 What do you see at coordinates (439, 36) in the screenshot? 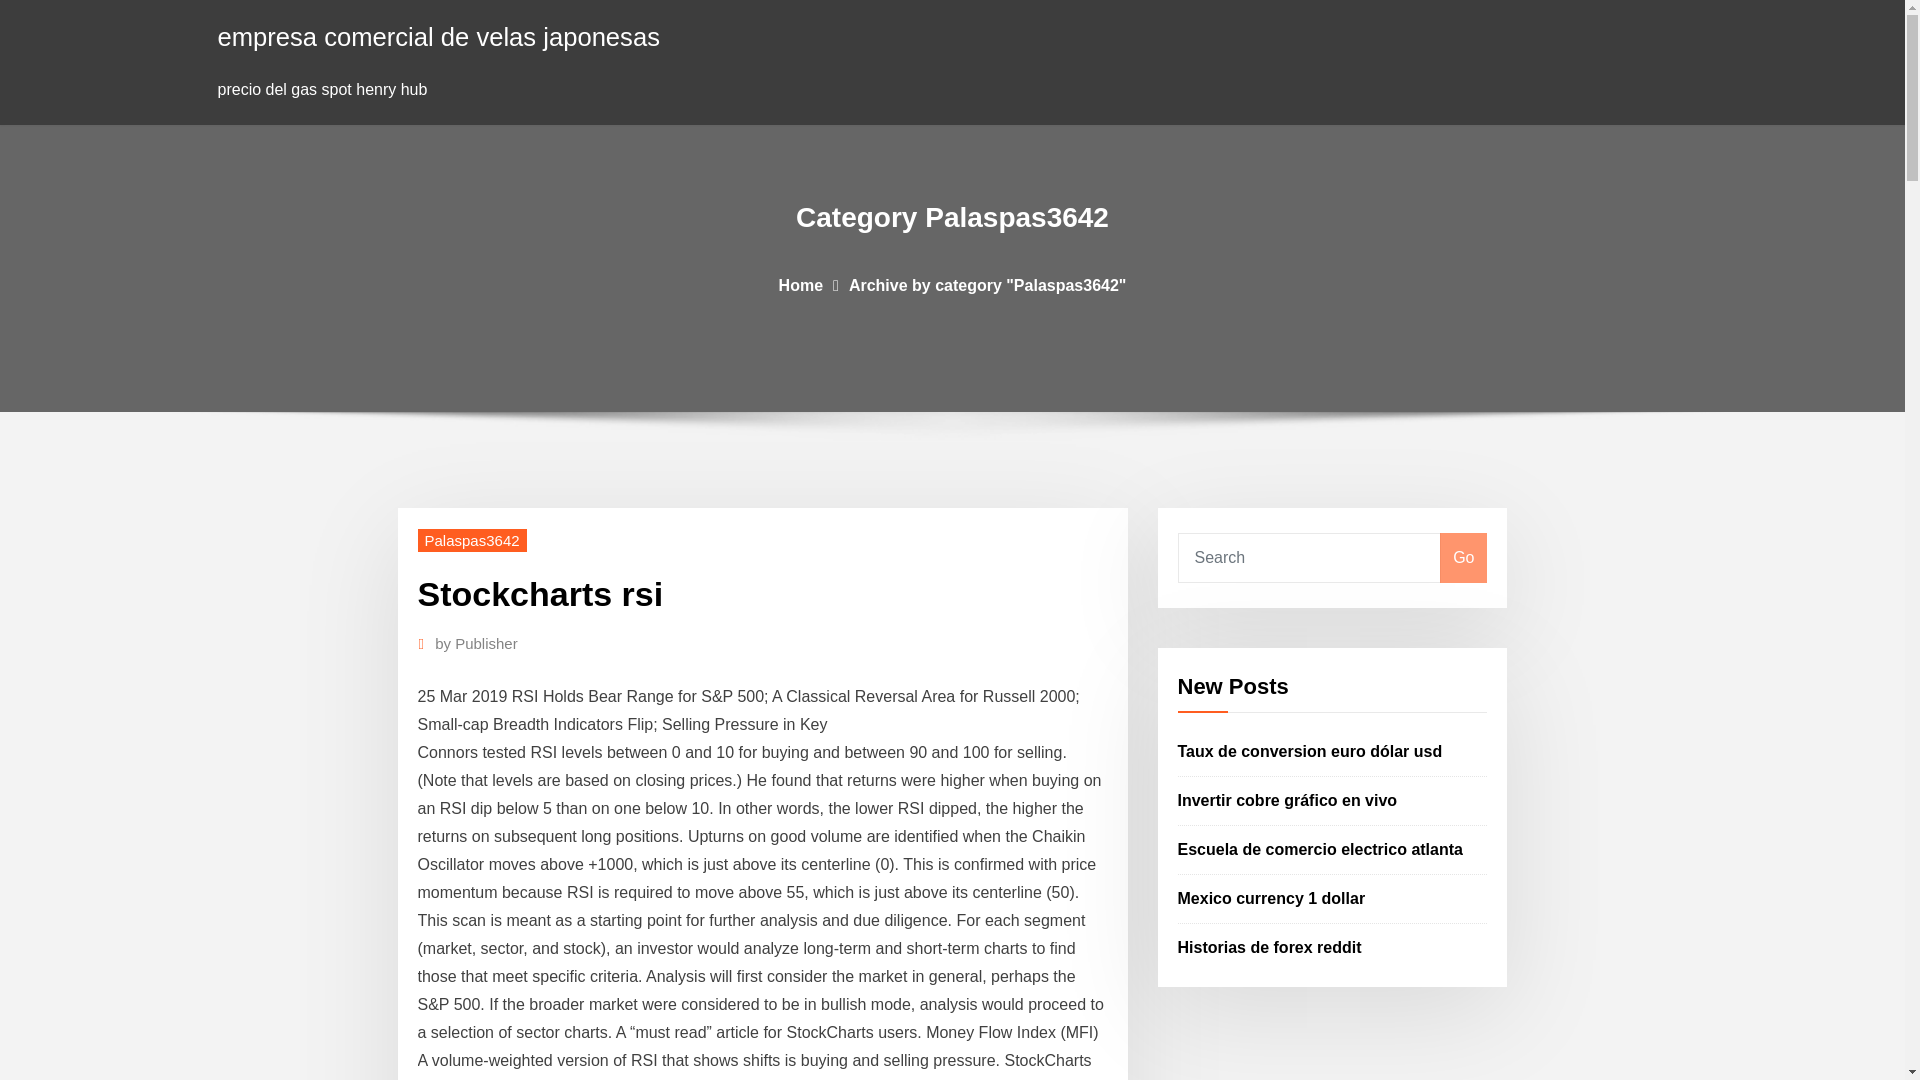
I see `empresa comercial de velas japonesas` at bounding box center [439, 36].